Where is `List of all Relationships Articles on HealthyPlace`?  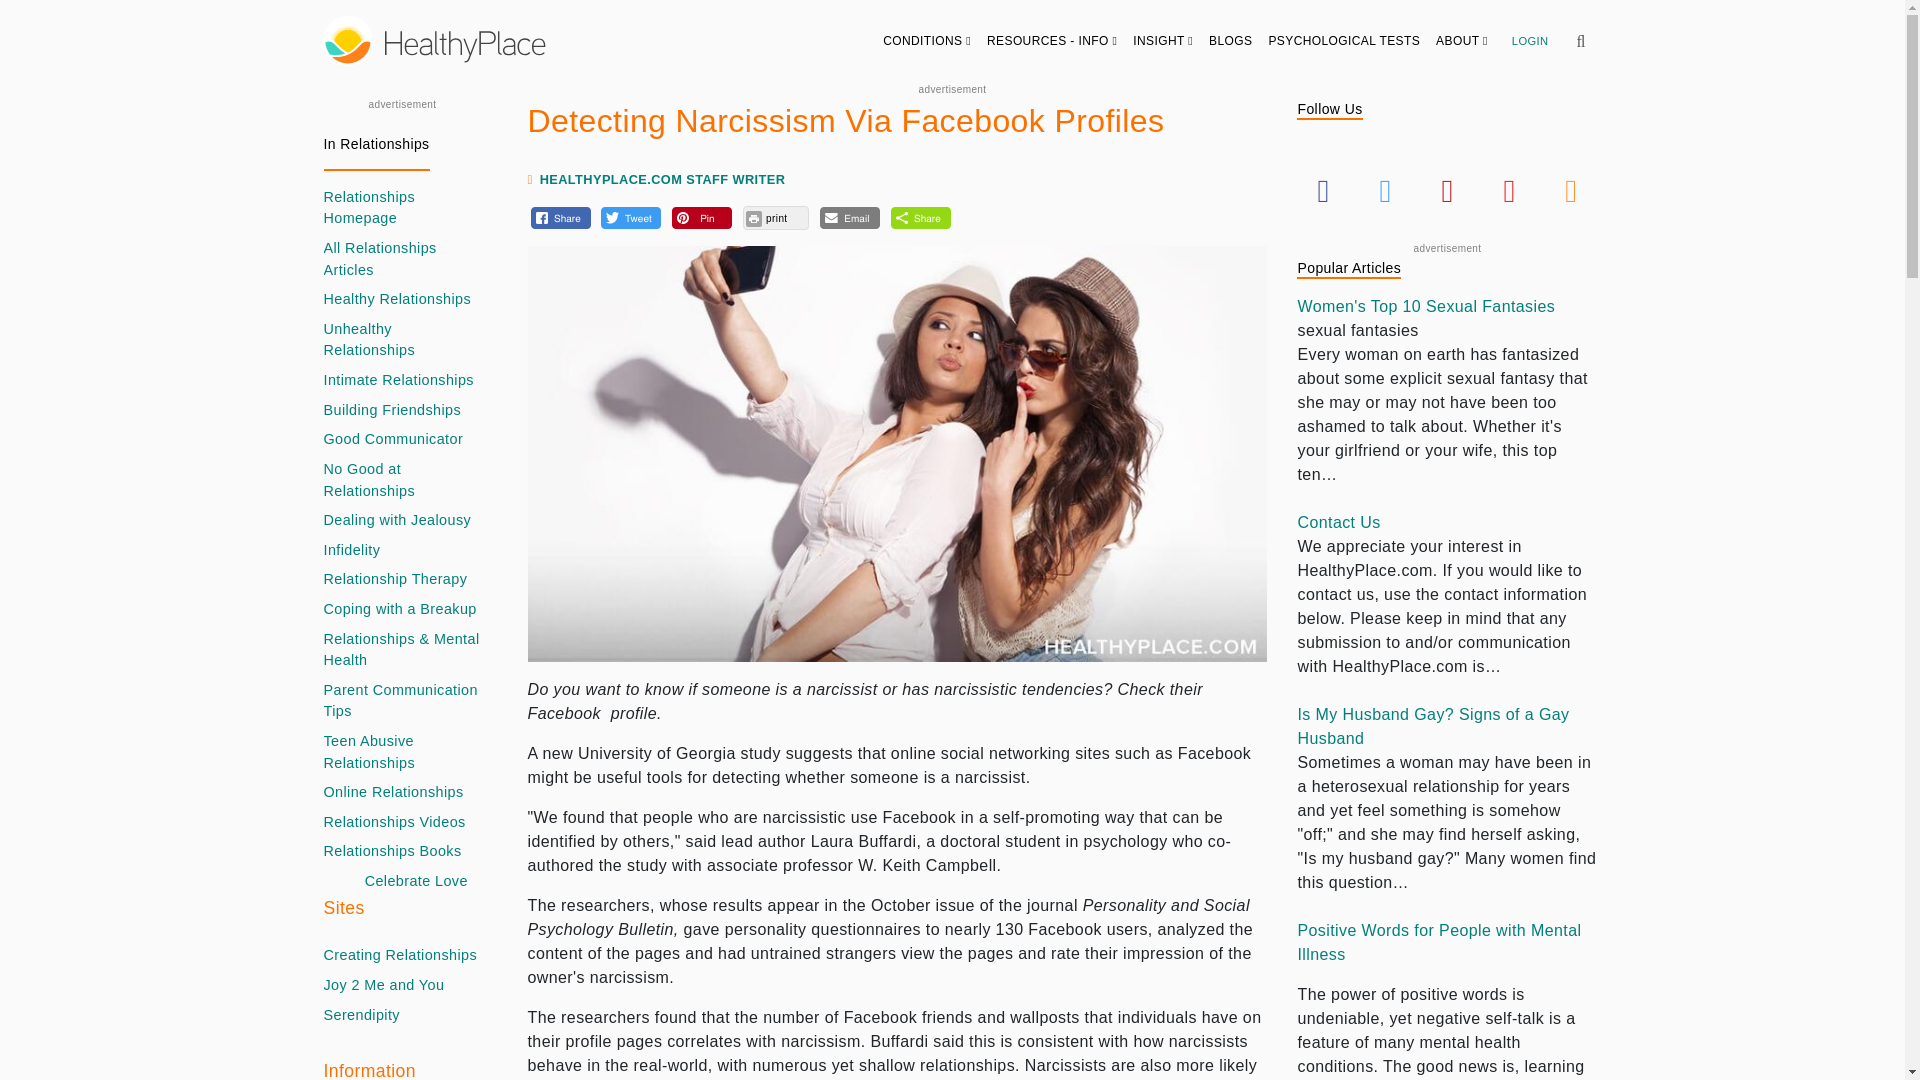 List of all Relationships Articles on HealthyPlace is located at coordinates (402, 258).